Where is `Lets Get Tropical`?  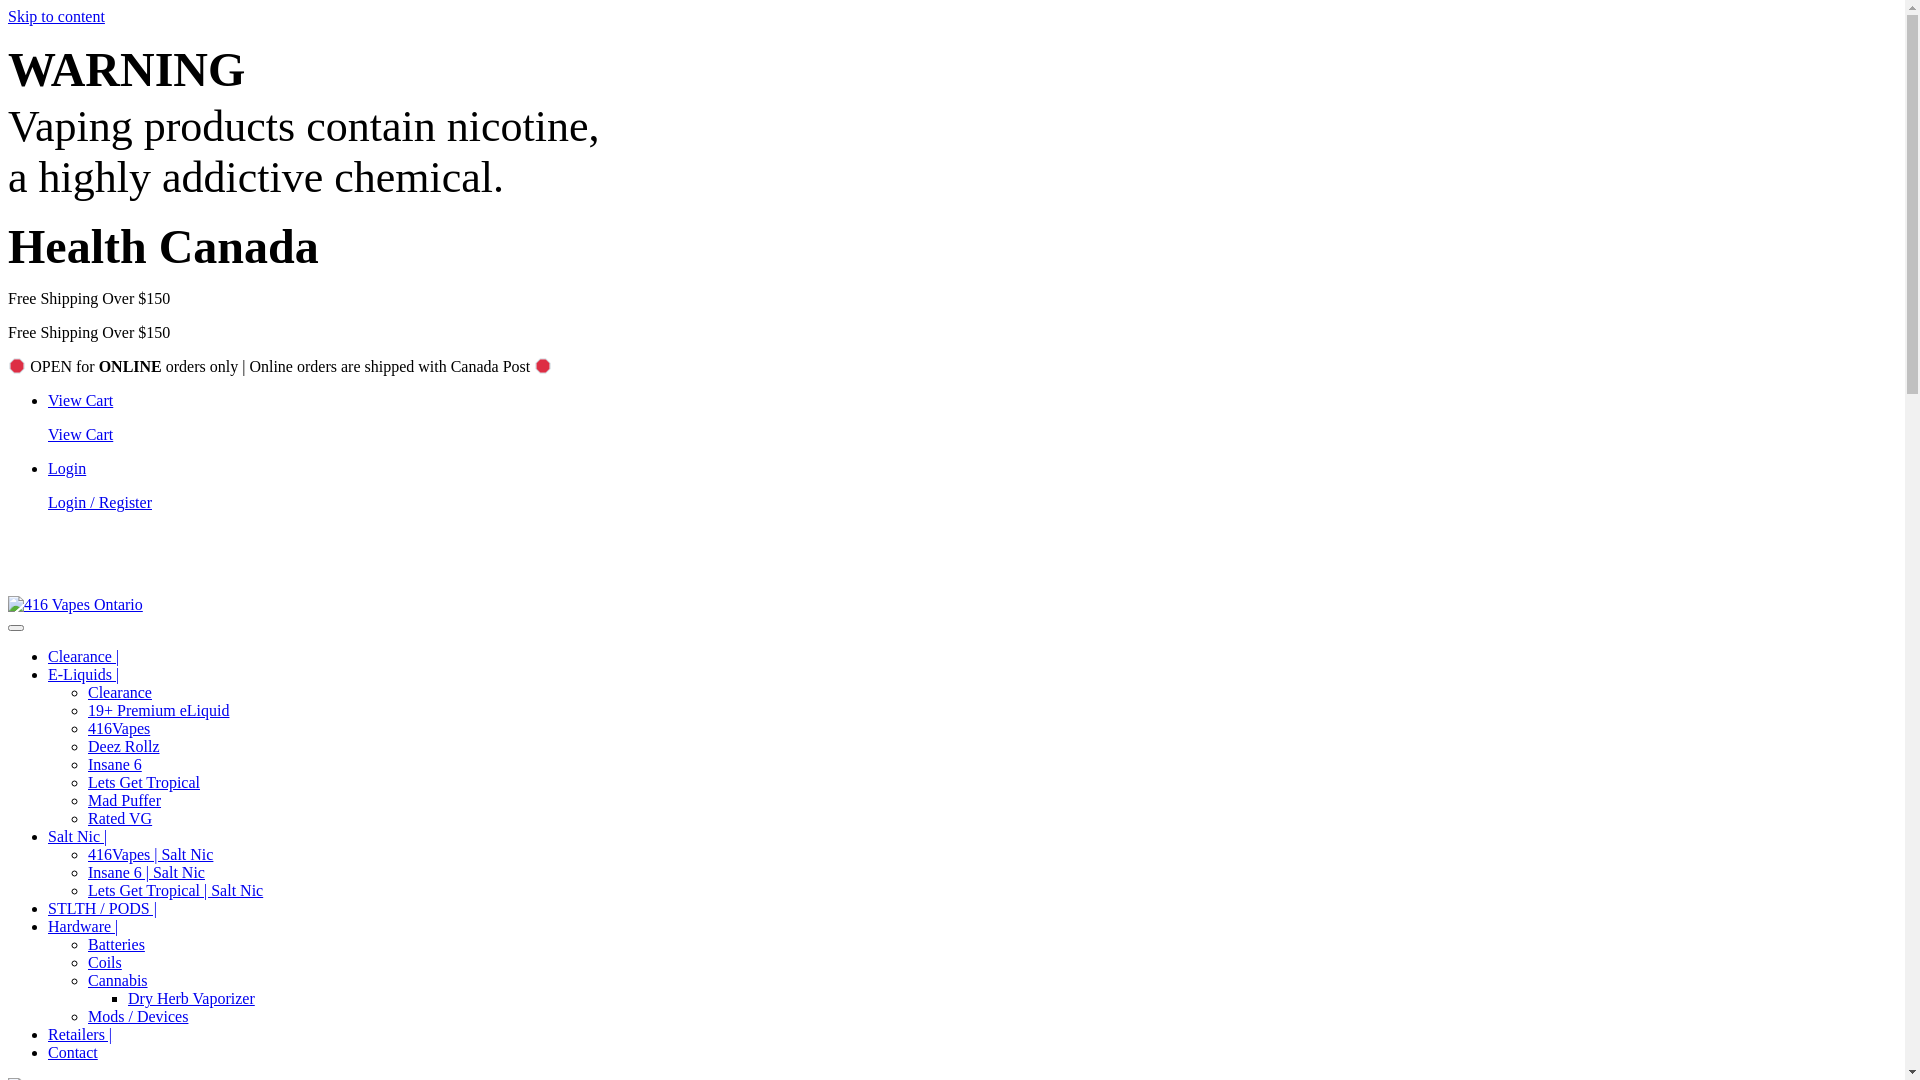 Lets Get Tropical is located at coordinates (144, 782).